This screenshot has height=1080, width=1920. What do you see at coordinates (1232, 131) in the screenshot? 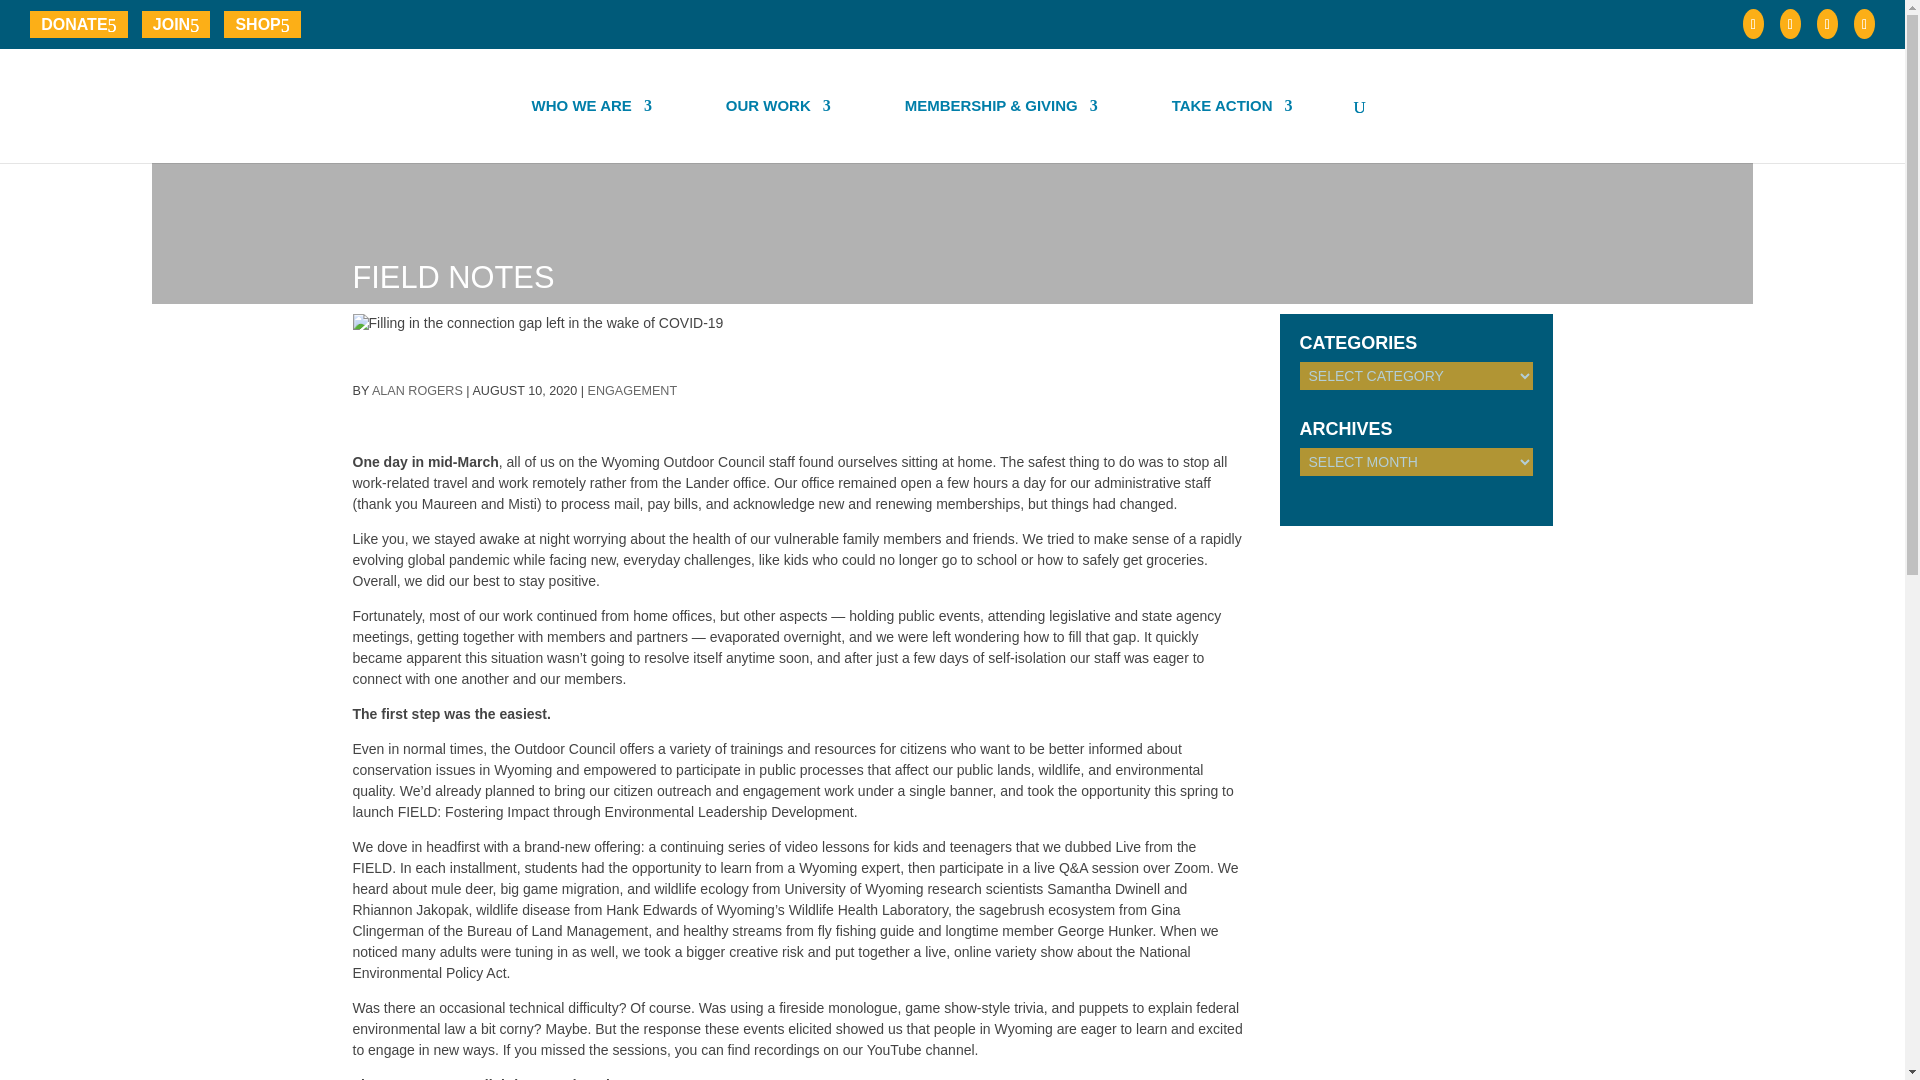
I see `TAKE ACTION` at bounding box center [1232, 131].